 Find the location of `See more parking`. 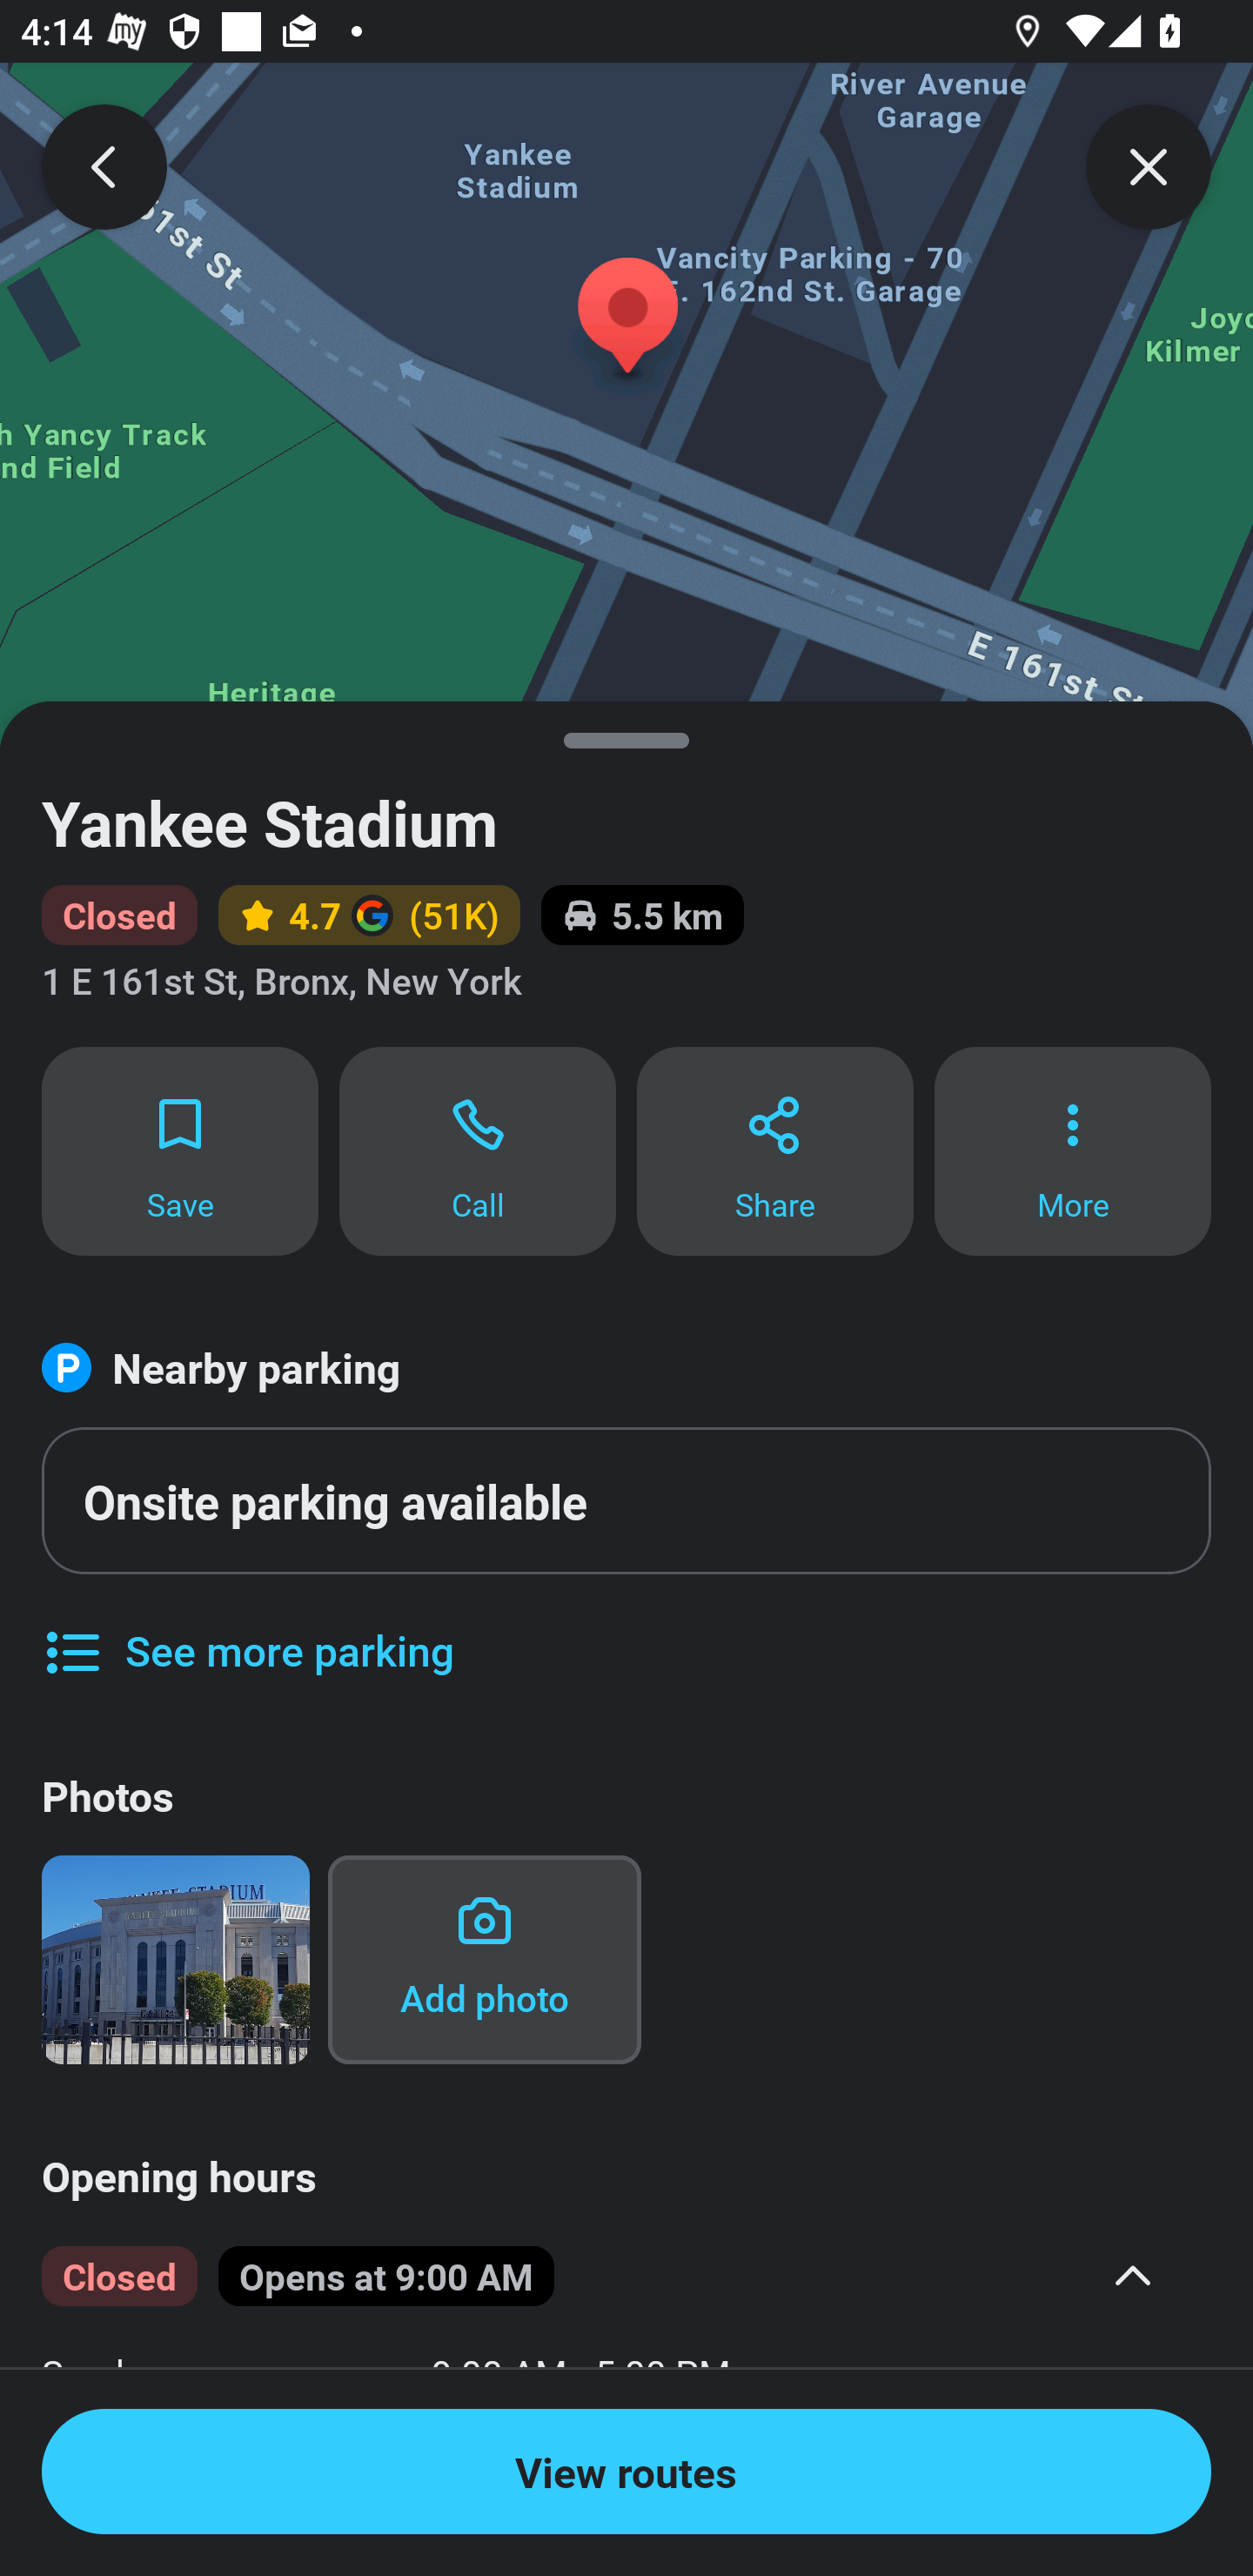

See more parking is located at coordinates (247, 1629).